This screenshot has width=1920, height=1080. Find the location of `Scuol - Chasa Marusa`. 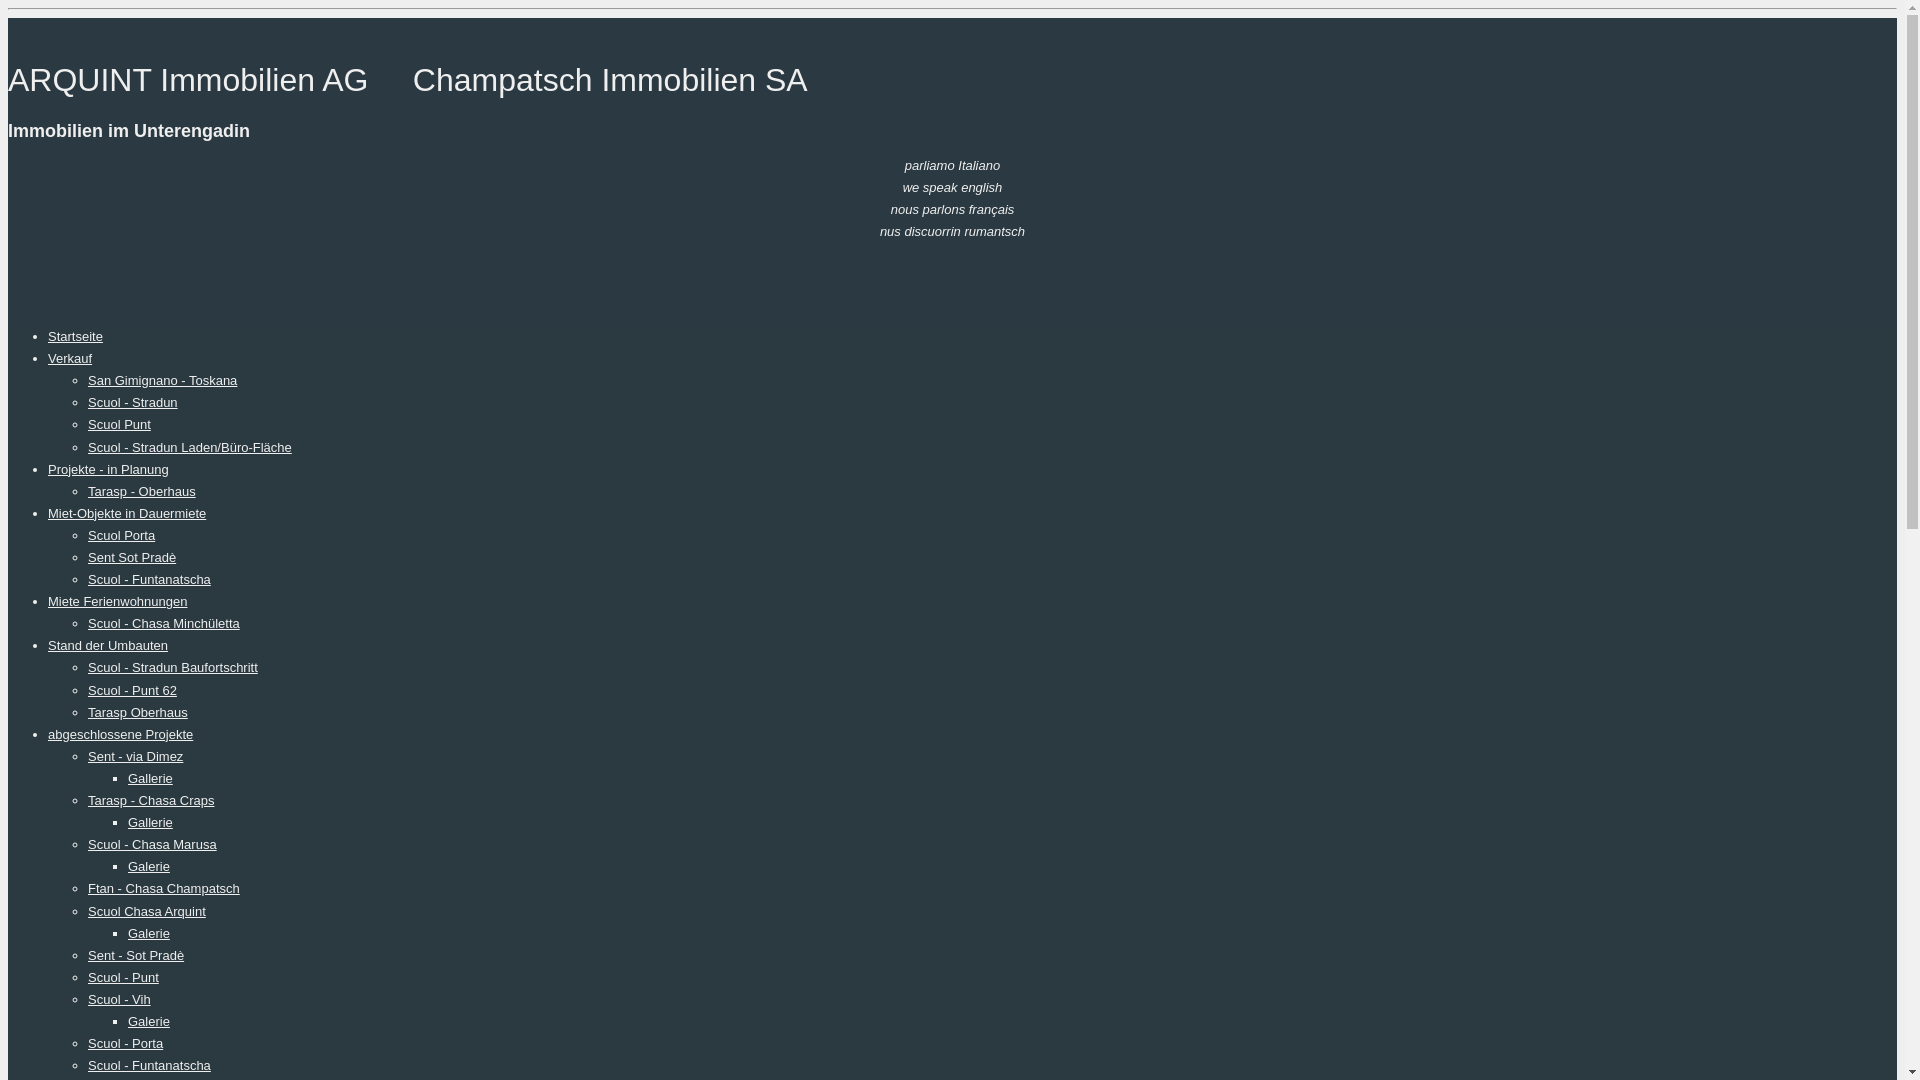

Scuol - Chasa Marusa is located at coordinates (152, 844).